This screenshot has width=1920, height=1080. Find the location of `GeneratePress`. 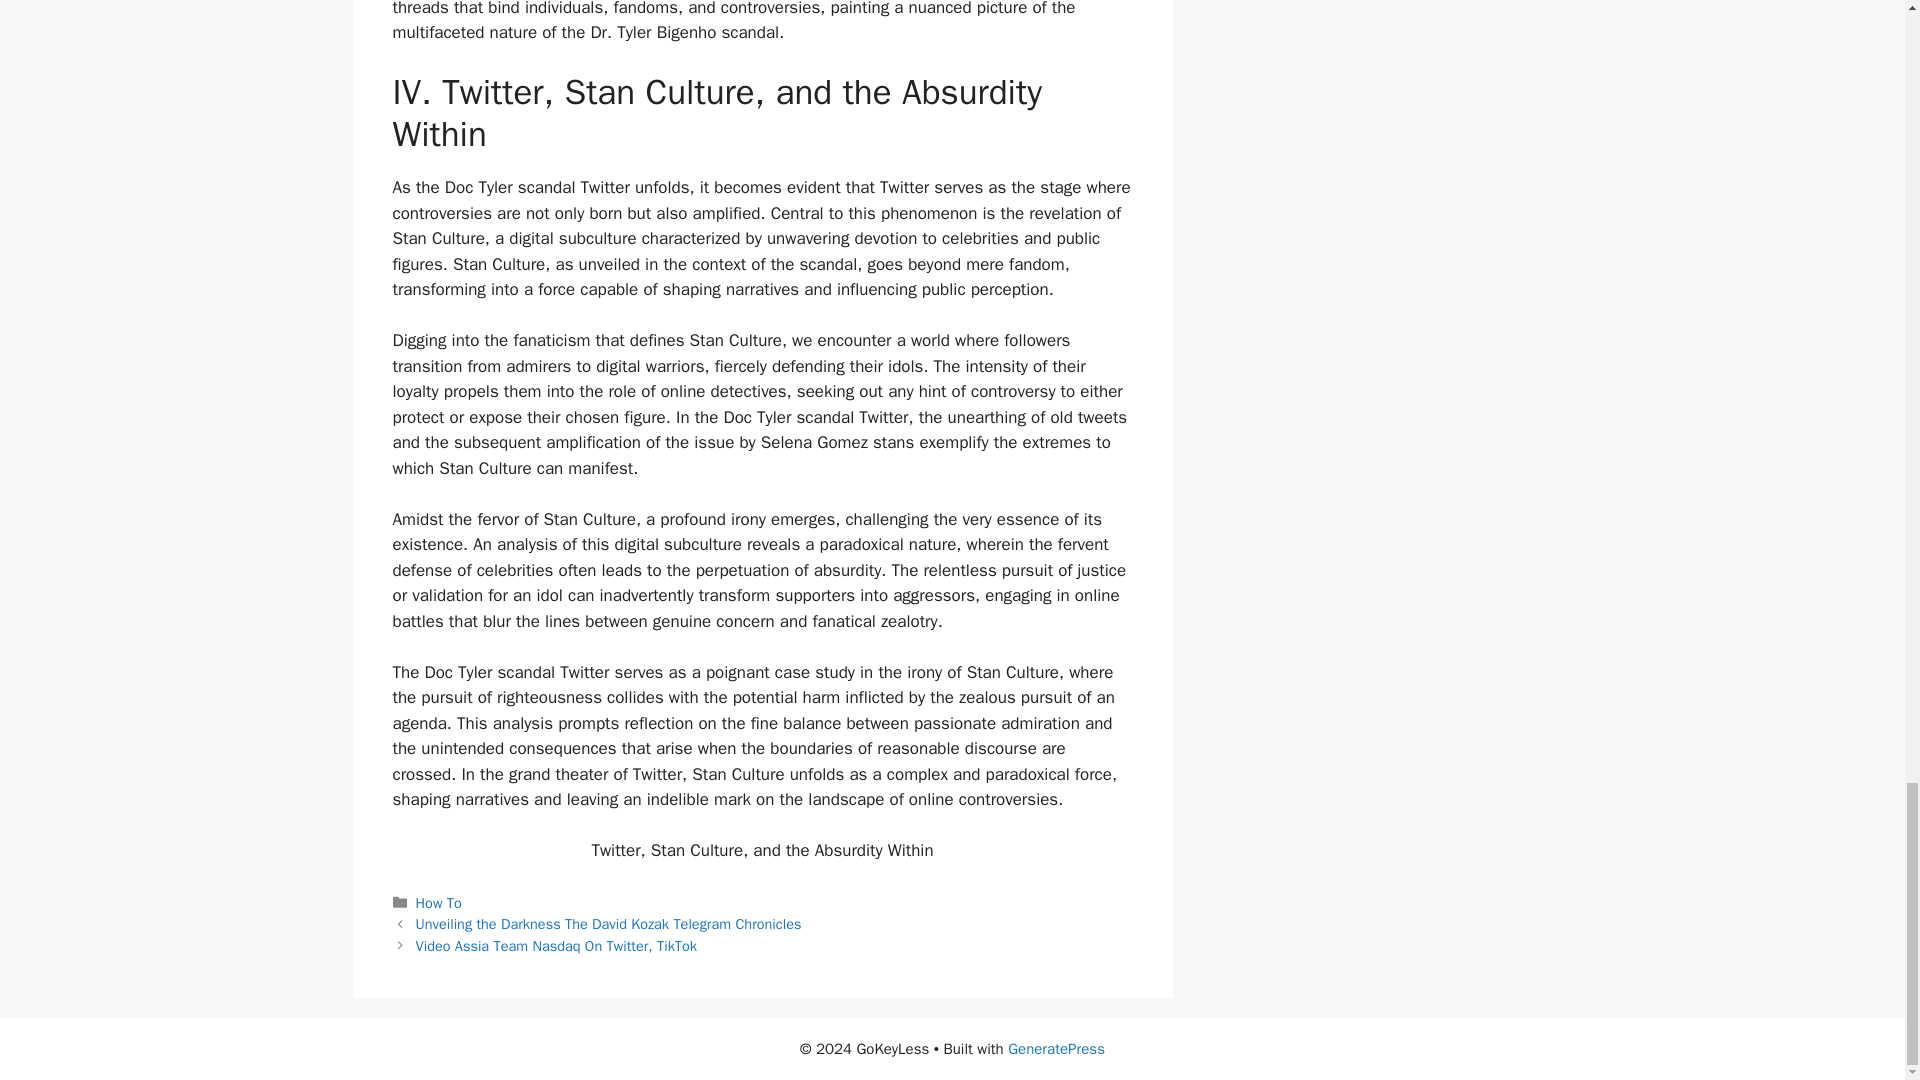

GeneratePress is located at coordinates (1056, 1049).